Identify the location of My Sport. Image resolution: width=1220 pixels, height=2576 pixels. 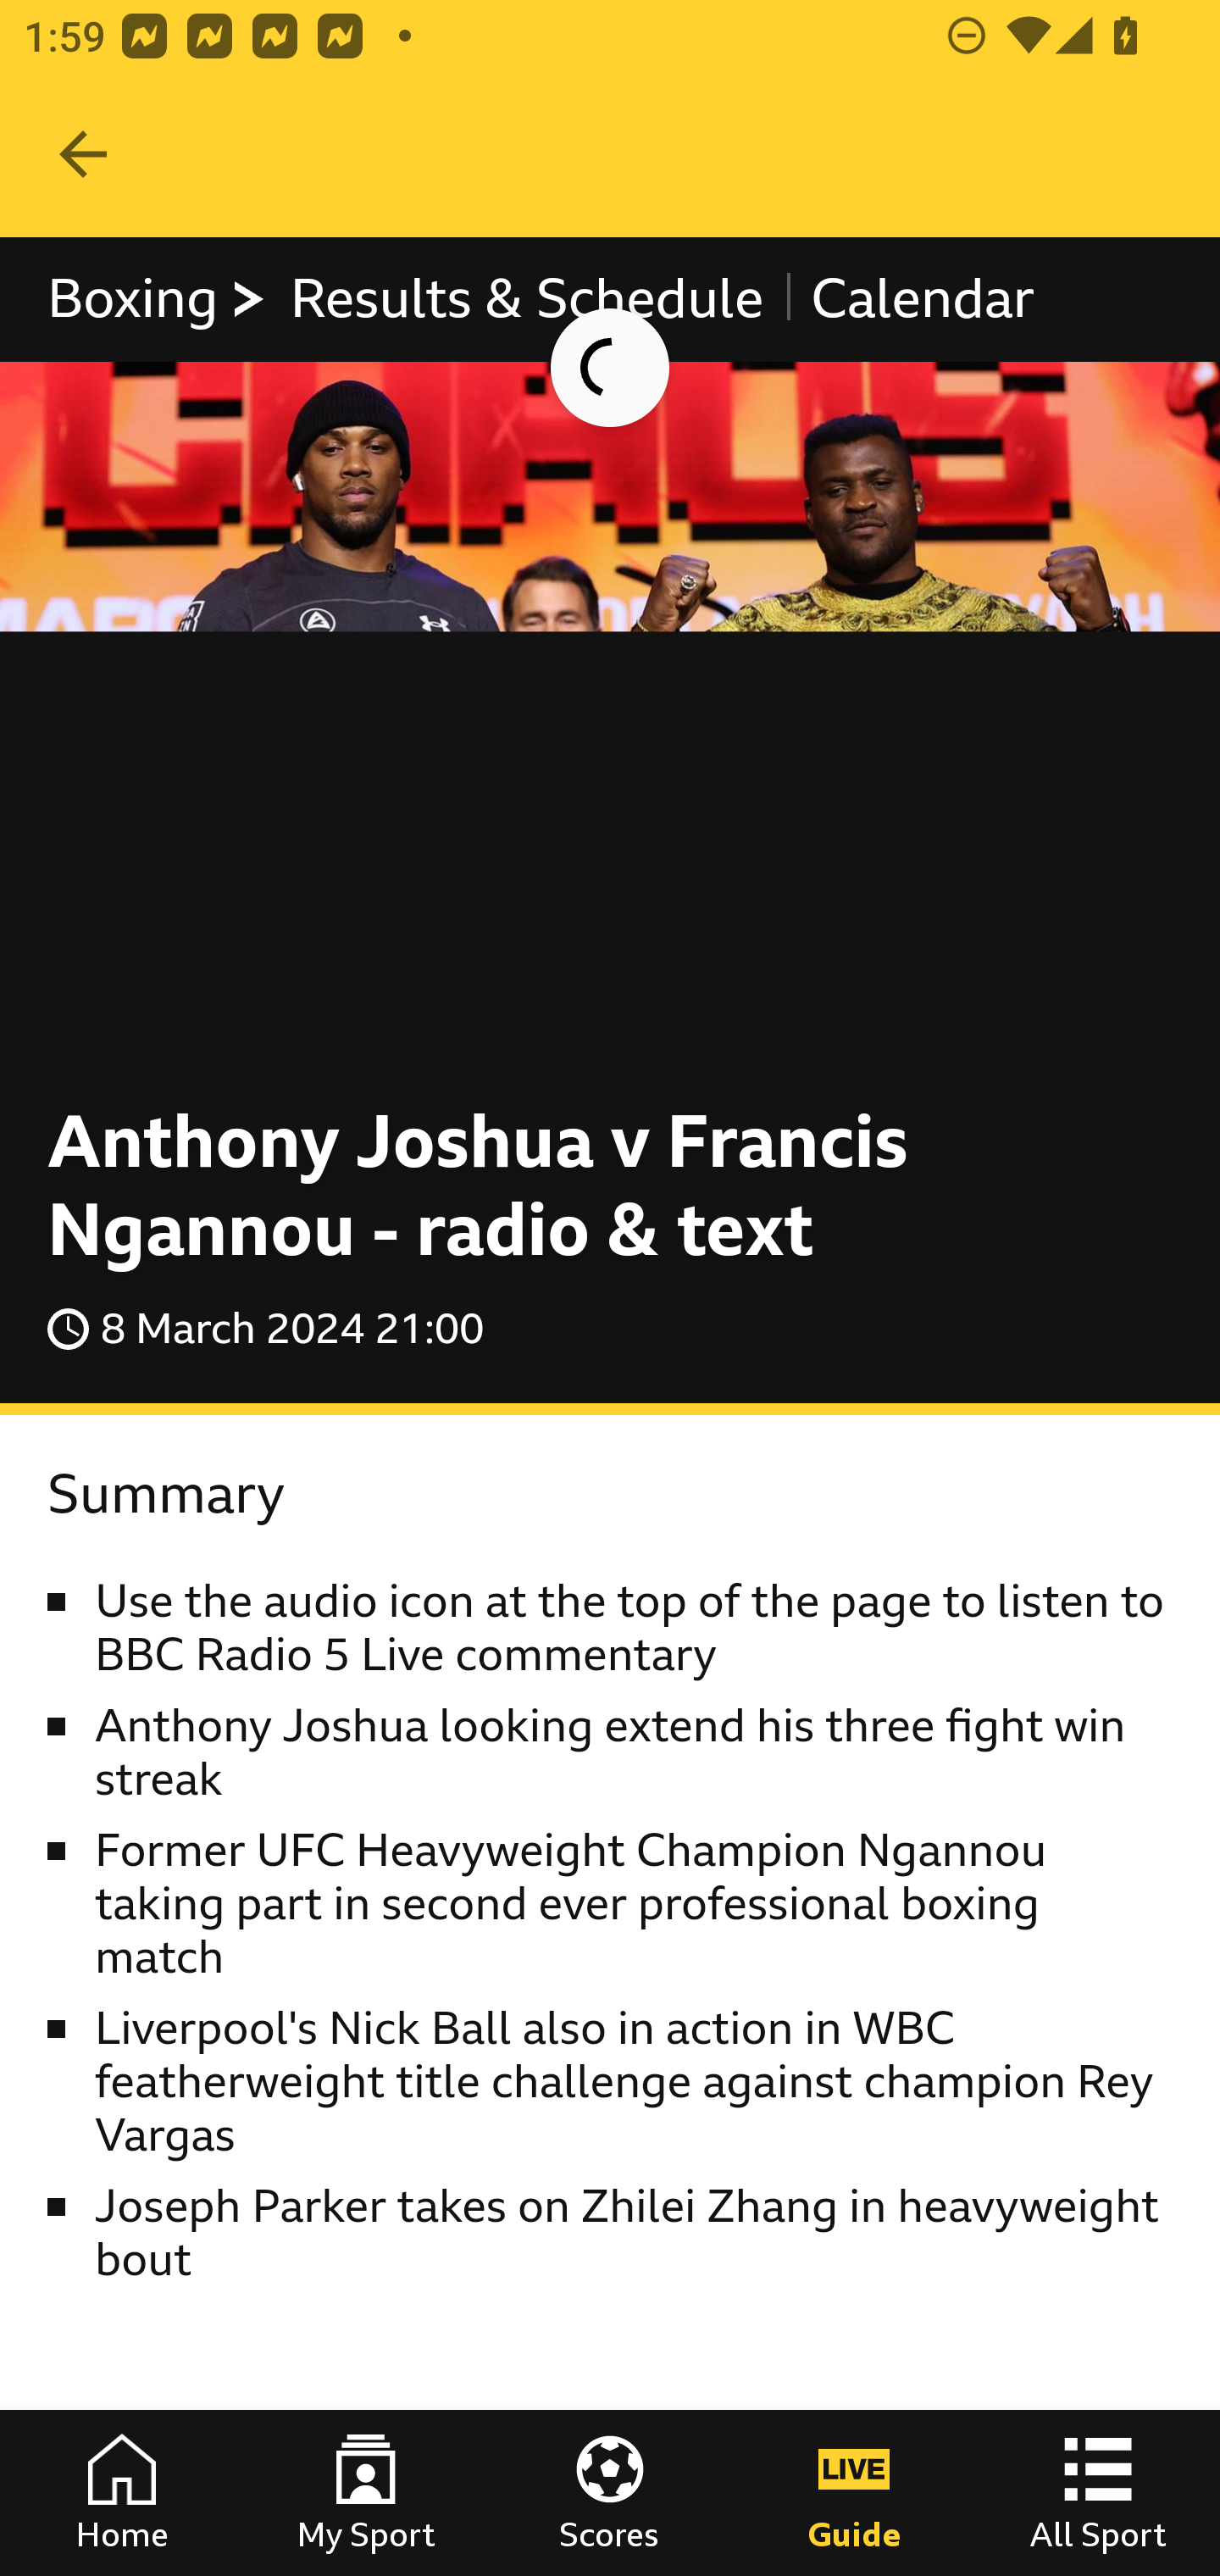
(366, 2493).